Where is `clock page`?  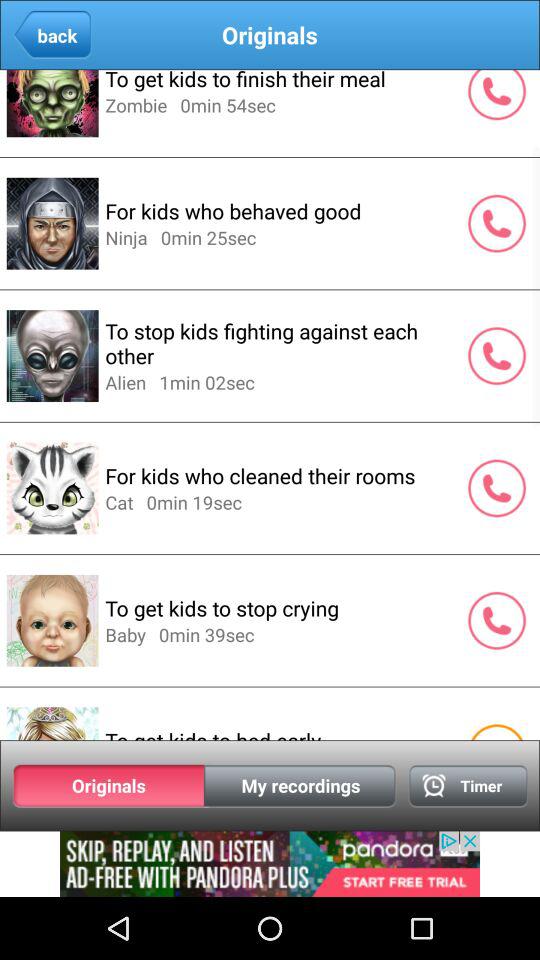 clock page is located at coordinates (468, 786).